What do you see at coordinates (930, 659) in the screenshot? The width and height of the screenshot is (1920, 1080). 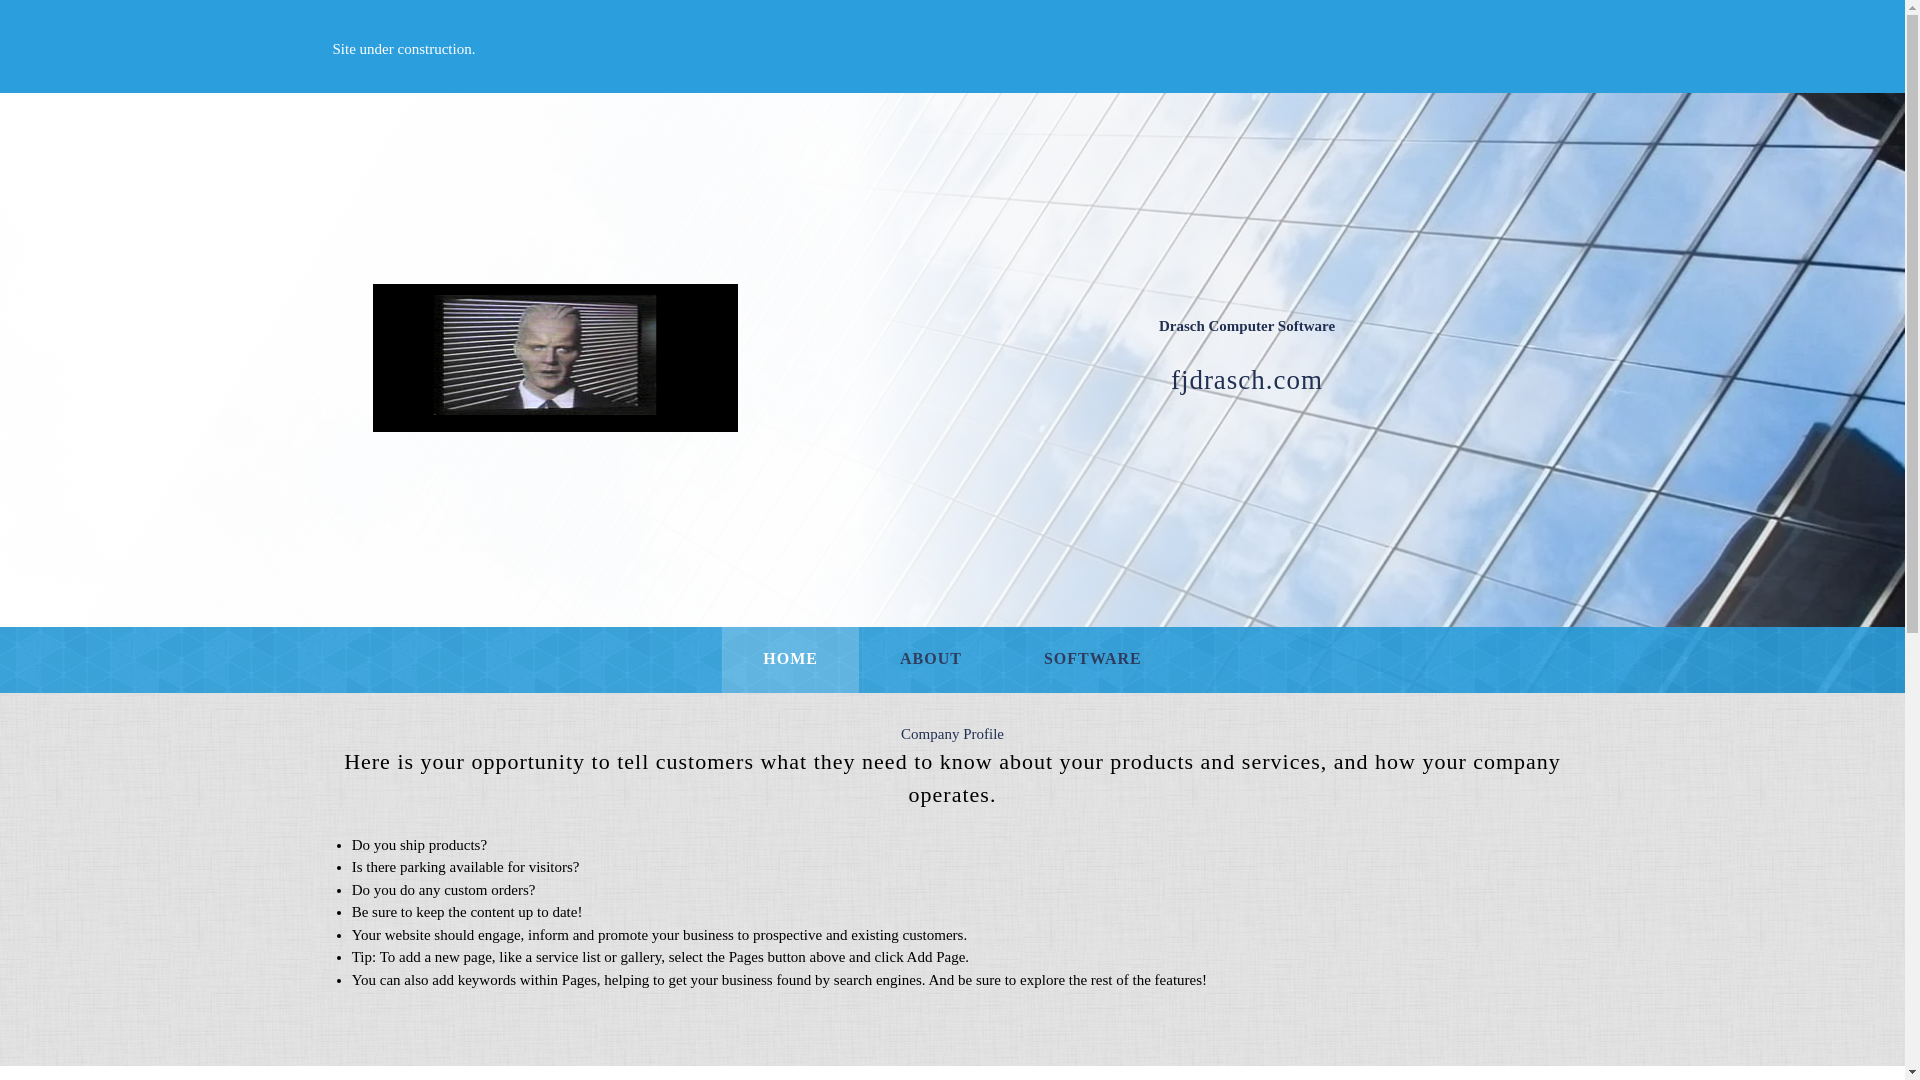 I see `About Us` at bounding box center [930, 659].